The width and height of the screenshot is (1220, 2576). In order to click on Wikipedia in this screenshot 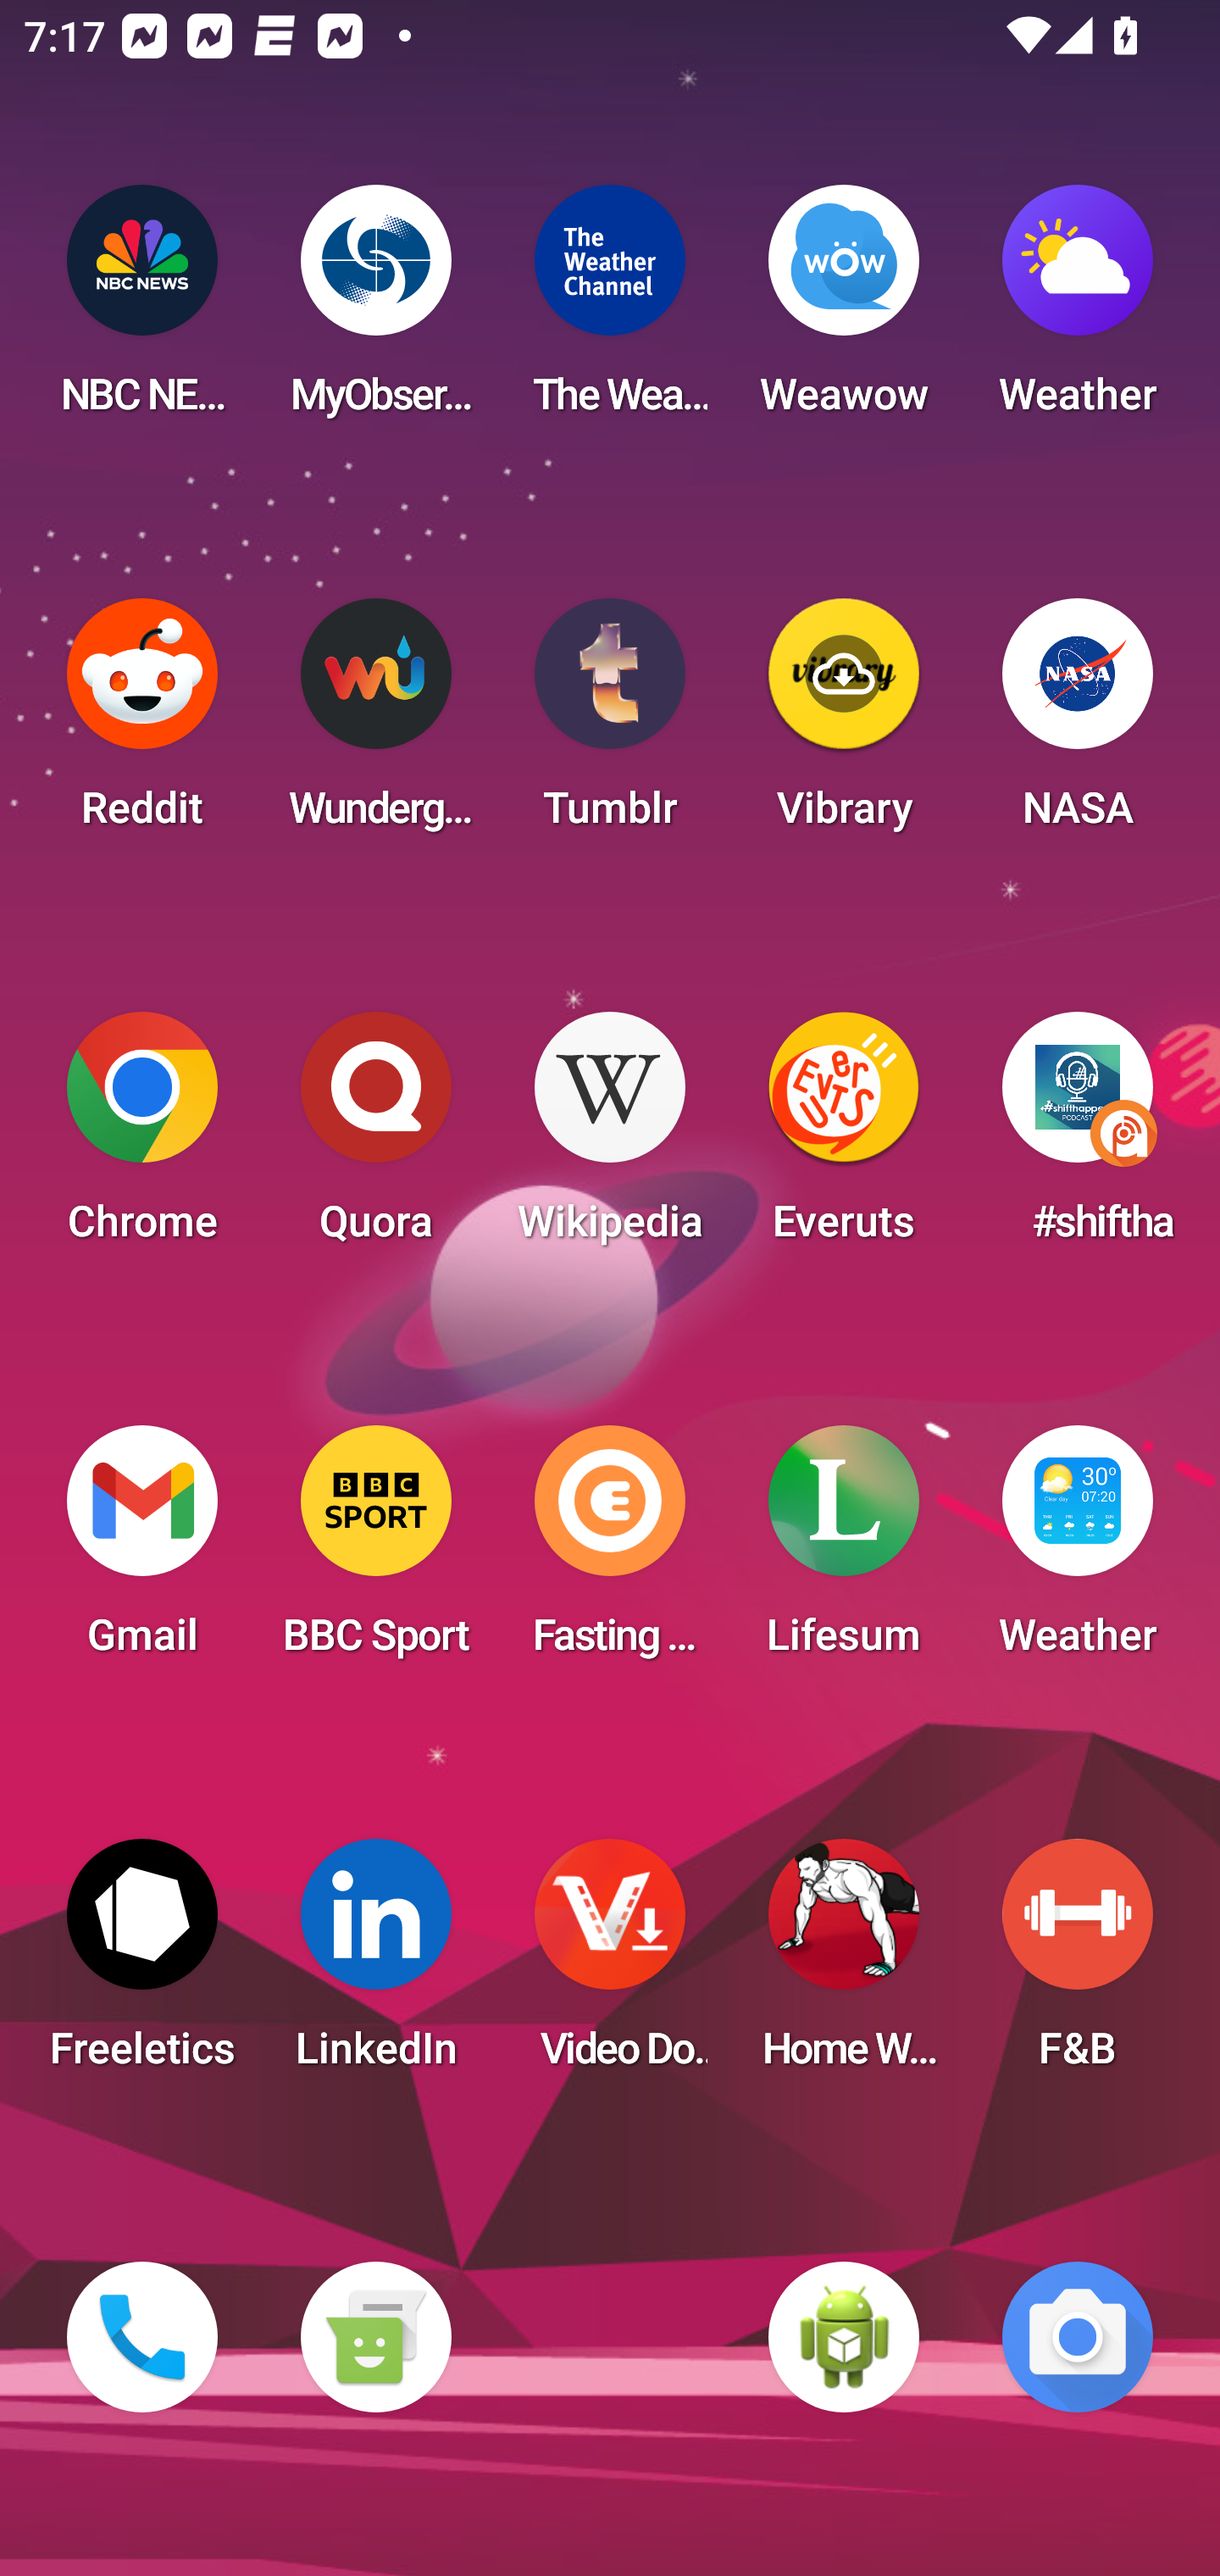, I will do `click(610, 1137)`.